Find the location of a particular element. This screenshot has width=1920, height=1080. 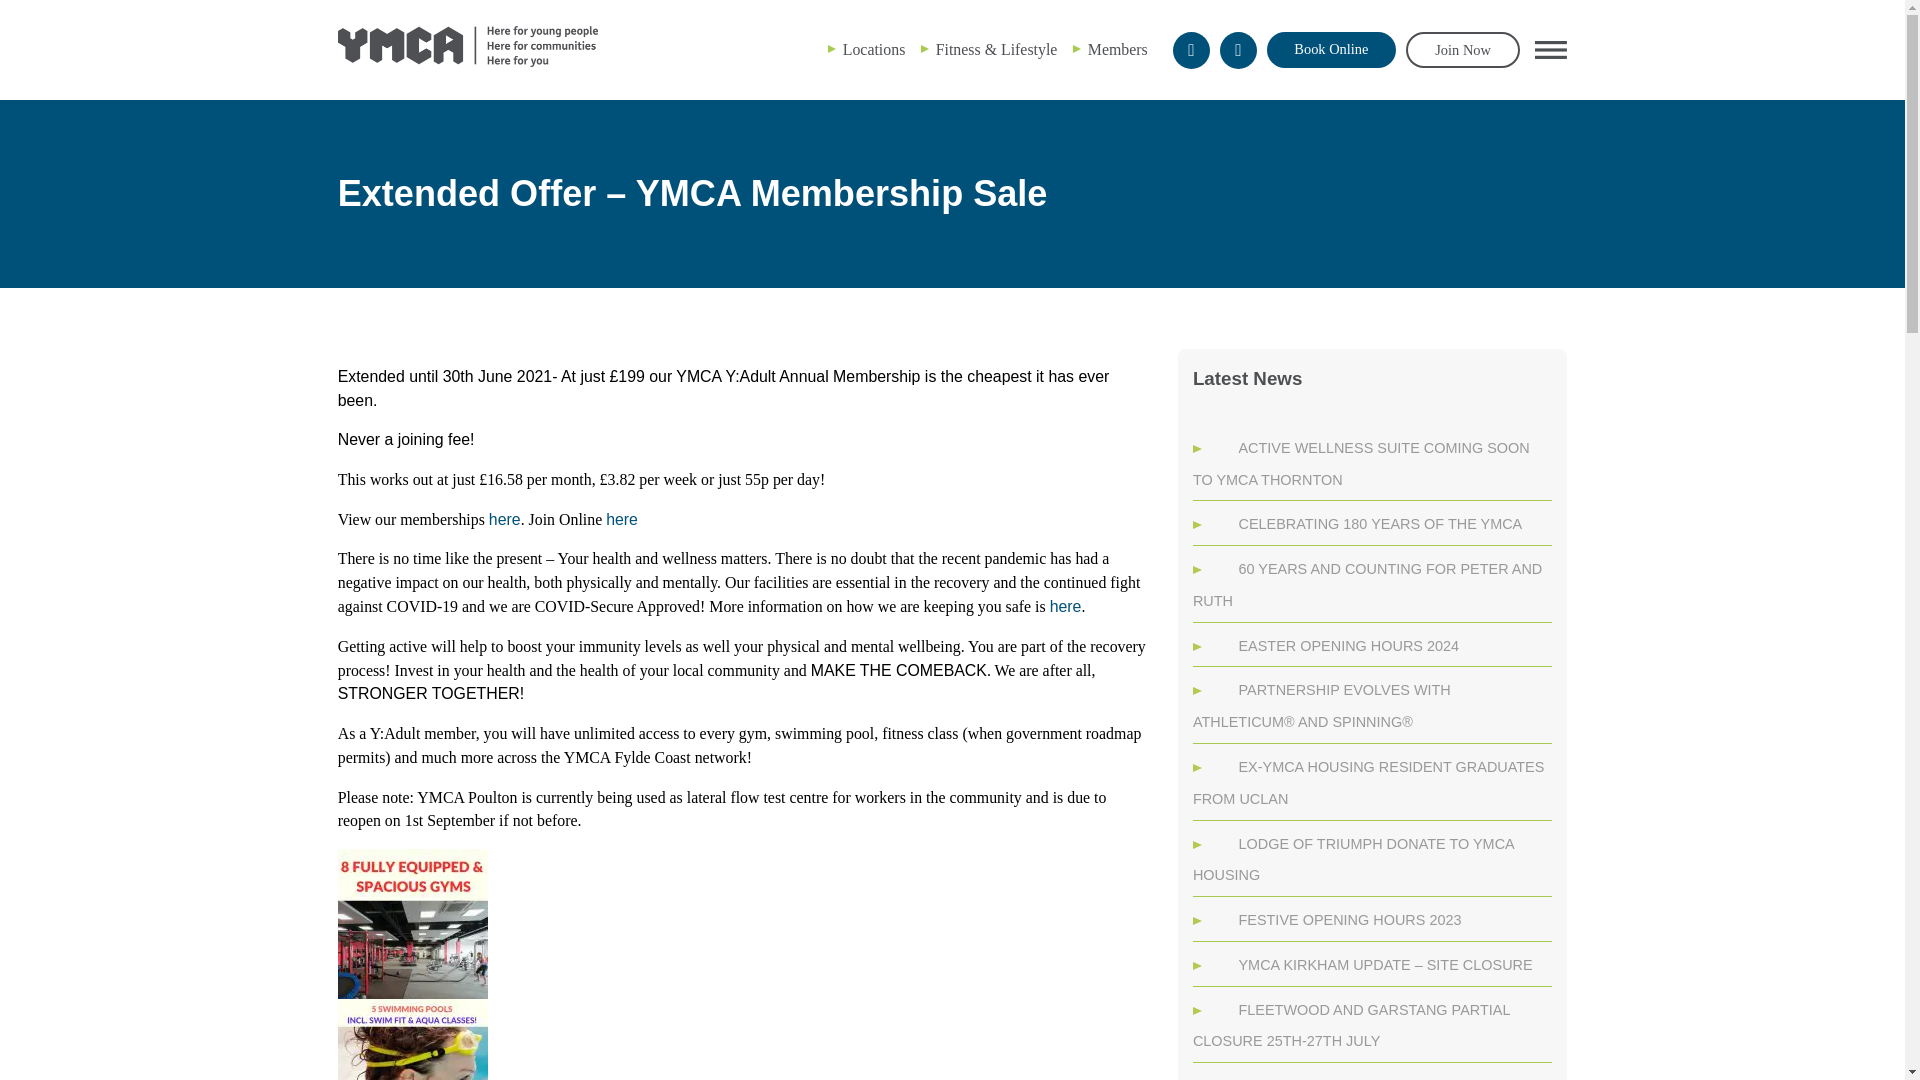

Join Now is located at coordinates (1462, 49).